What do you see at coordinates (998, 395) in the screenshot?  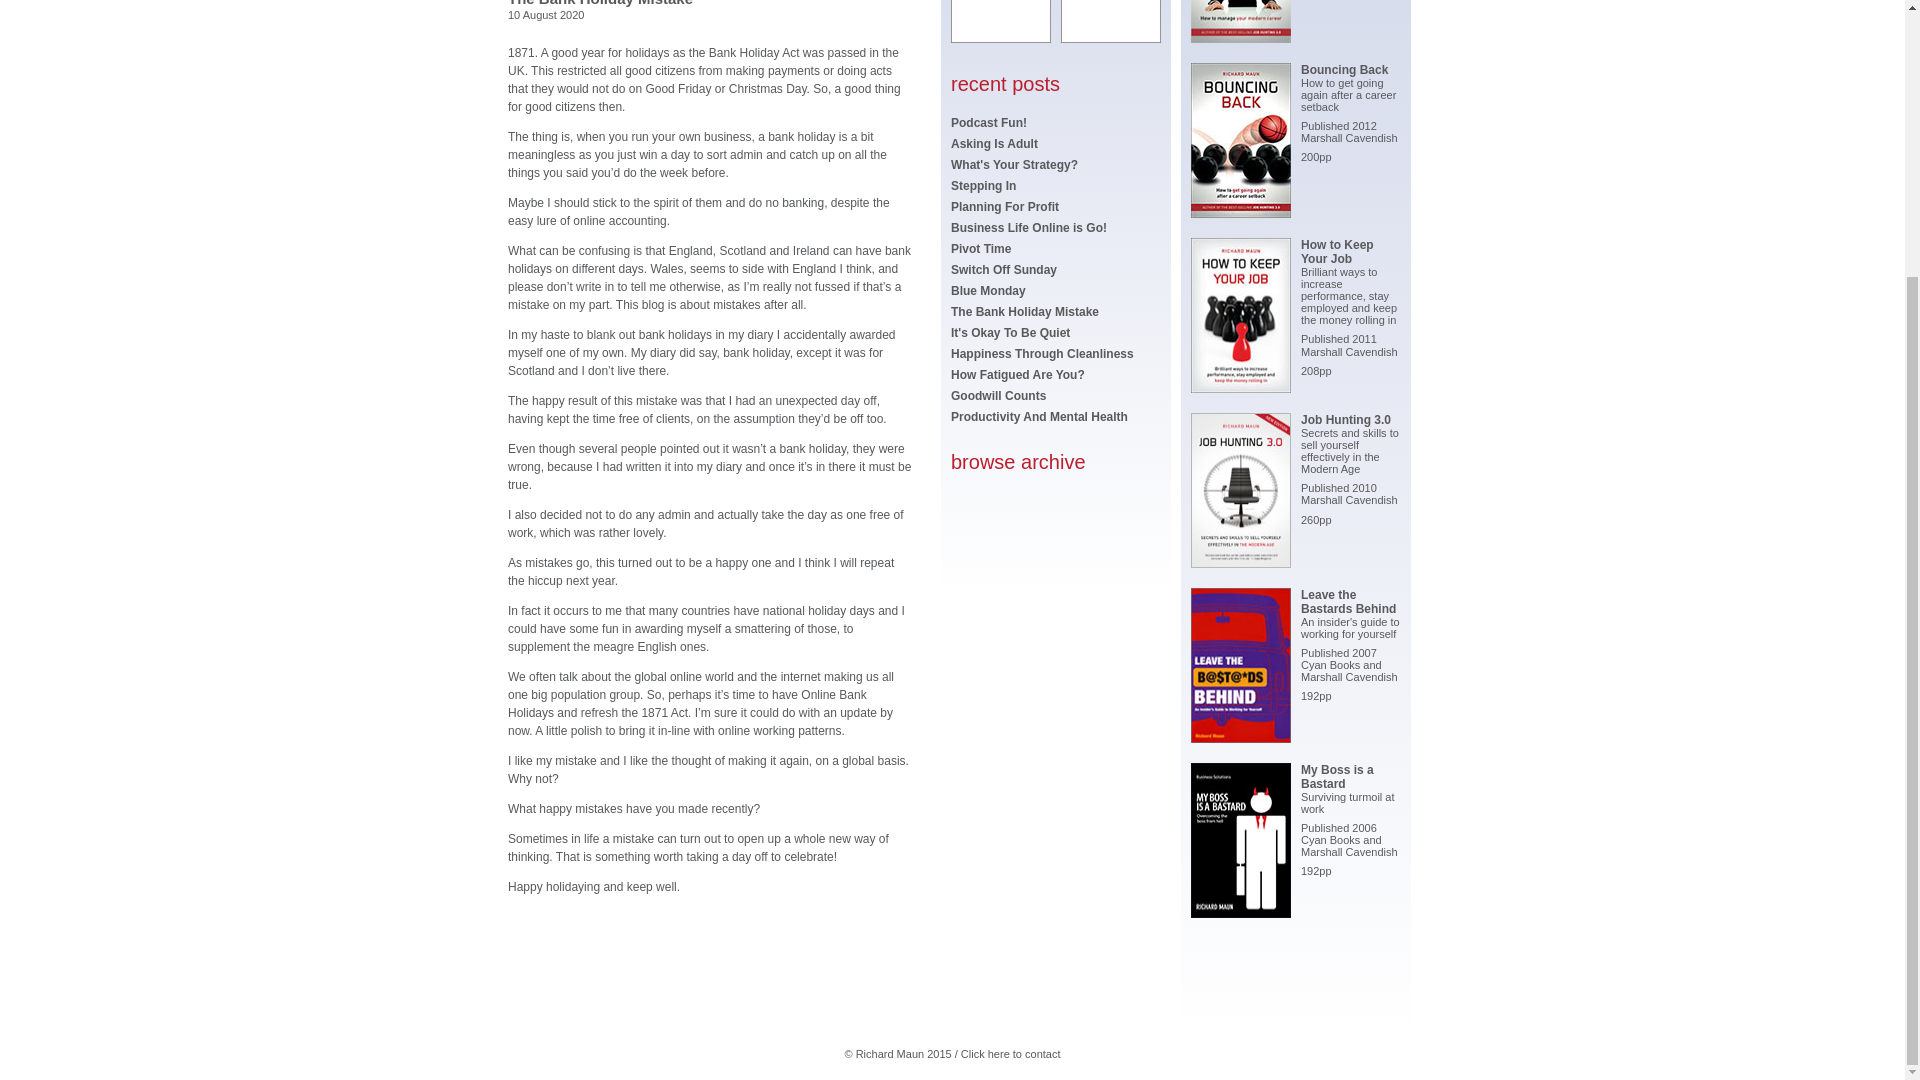 I see `Look Goodwill Counts` at bounding box center [998, 395].